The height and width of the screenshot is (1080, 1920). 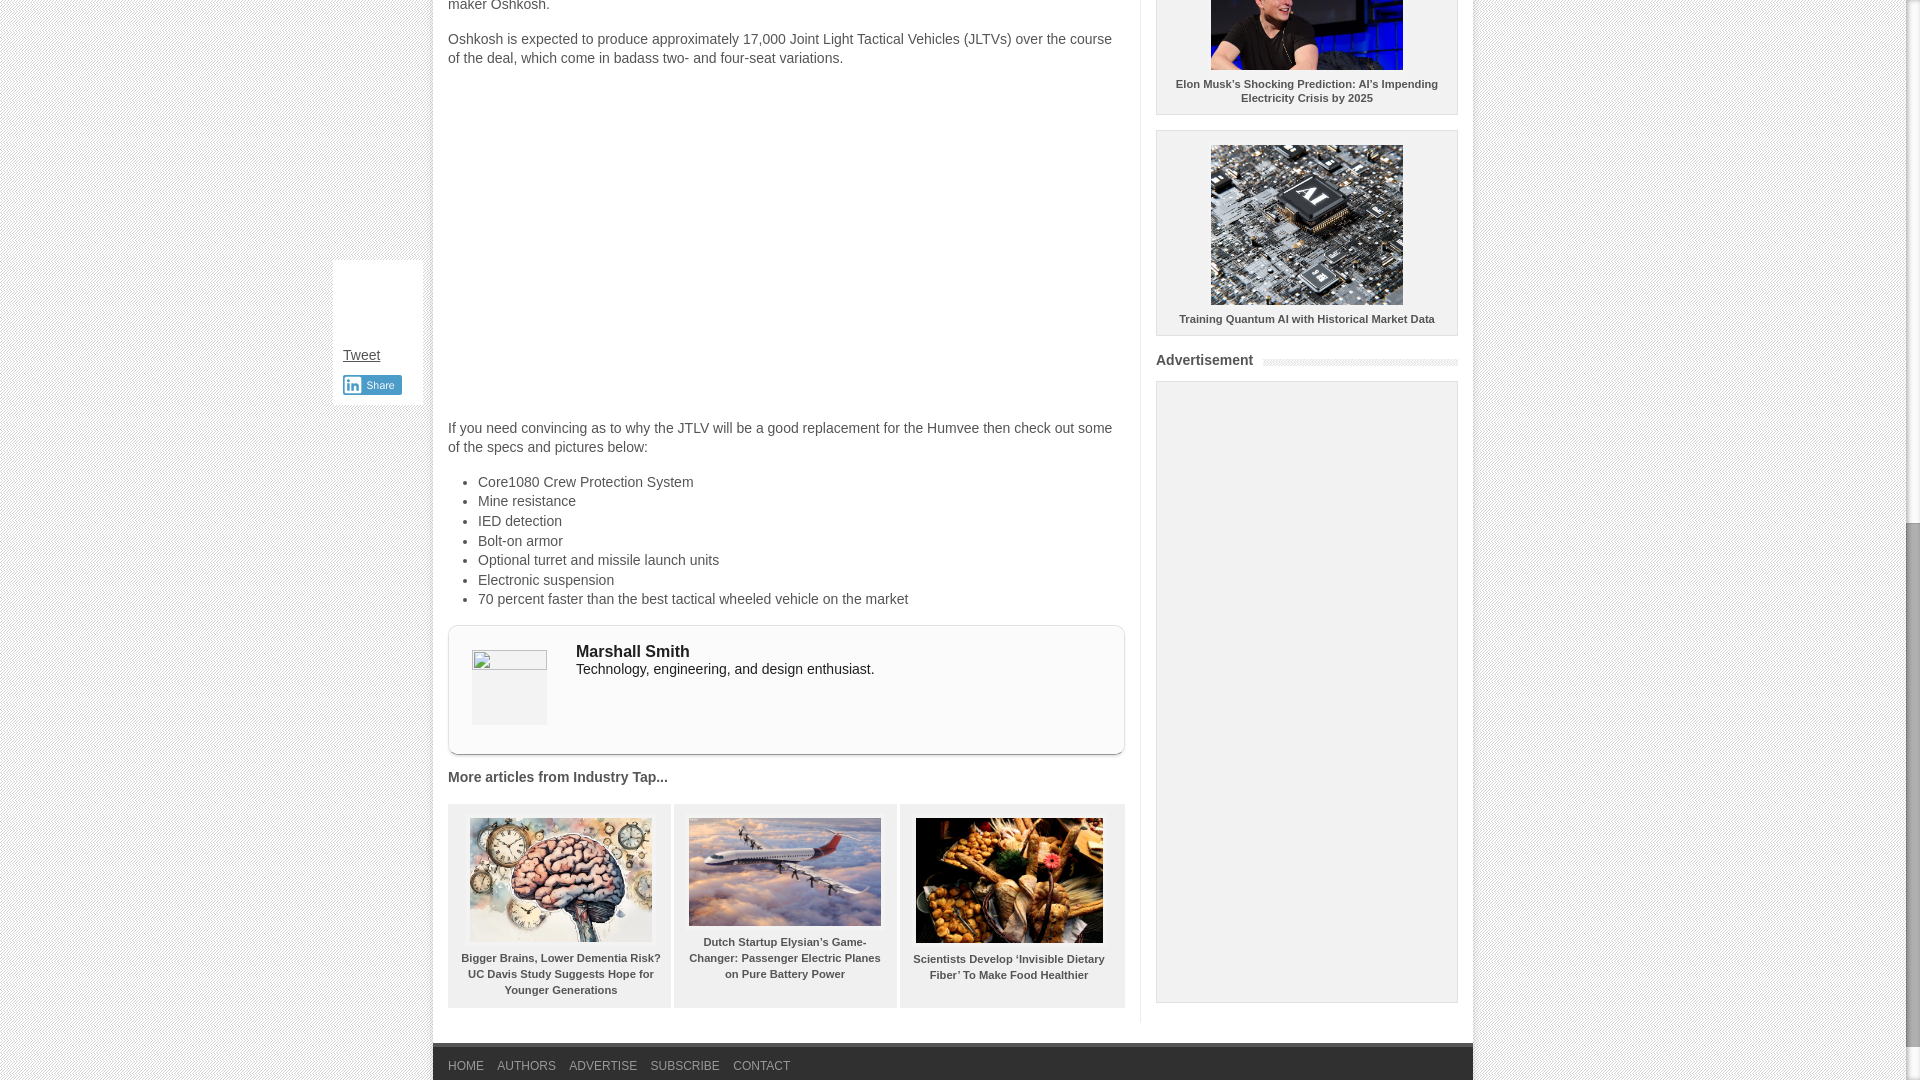 What do you see at coordinates (761, 1068) in the screenshot?
I see `CONTACT` at bounding box center [761, 1068].